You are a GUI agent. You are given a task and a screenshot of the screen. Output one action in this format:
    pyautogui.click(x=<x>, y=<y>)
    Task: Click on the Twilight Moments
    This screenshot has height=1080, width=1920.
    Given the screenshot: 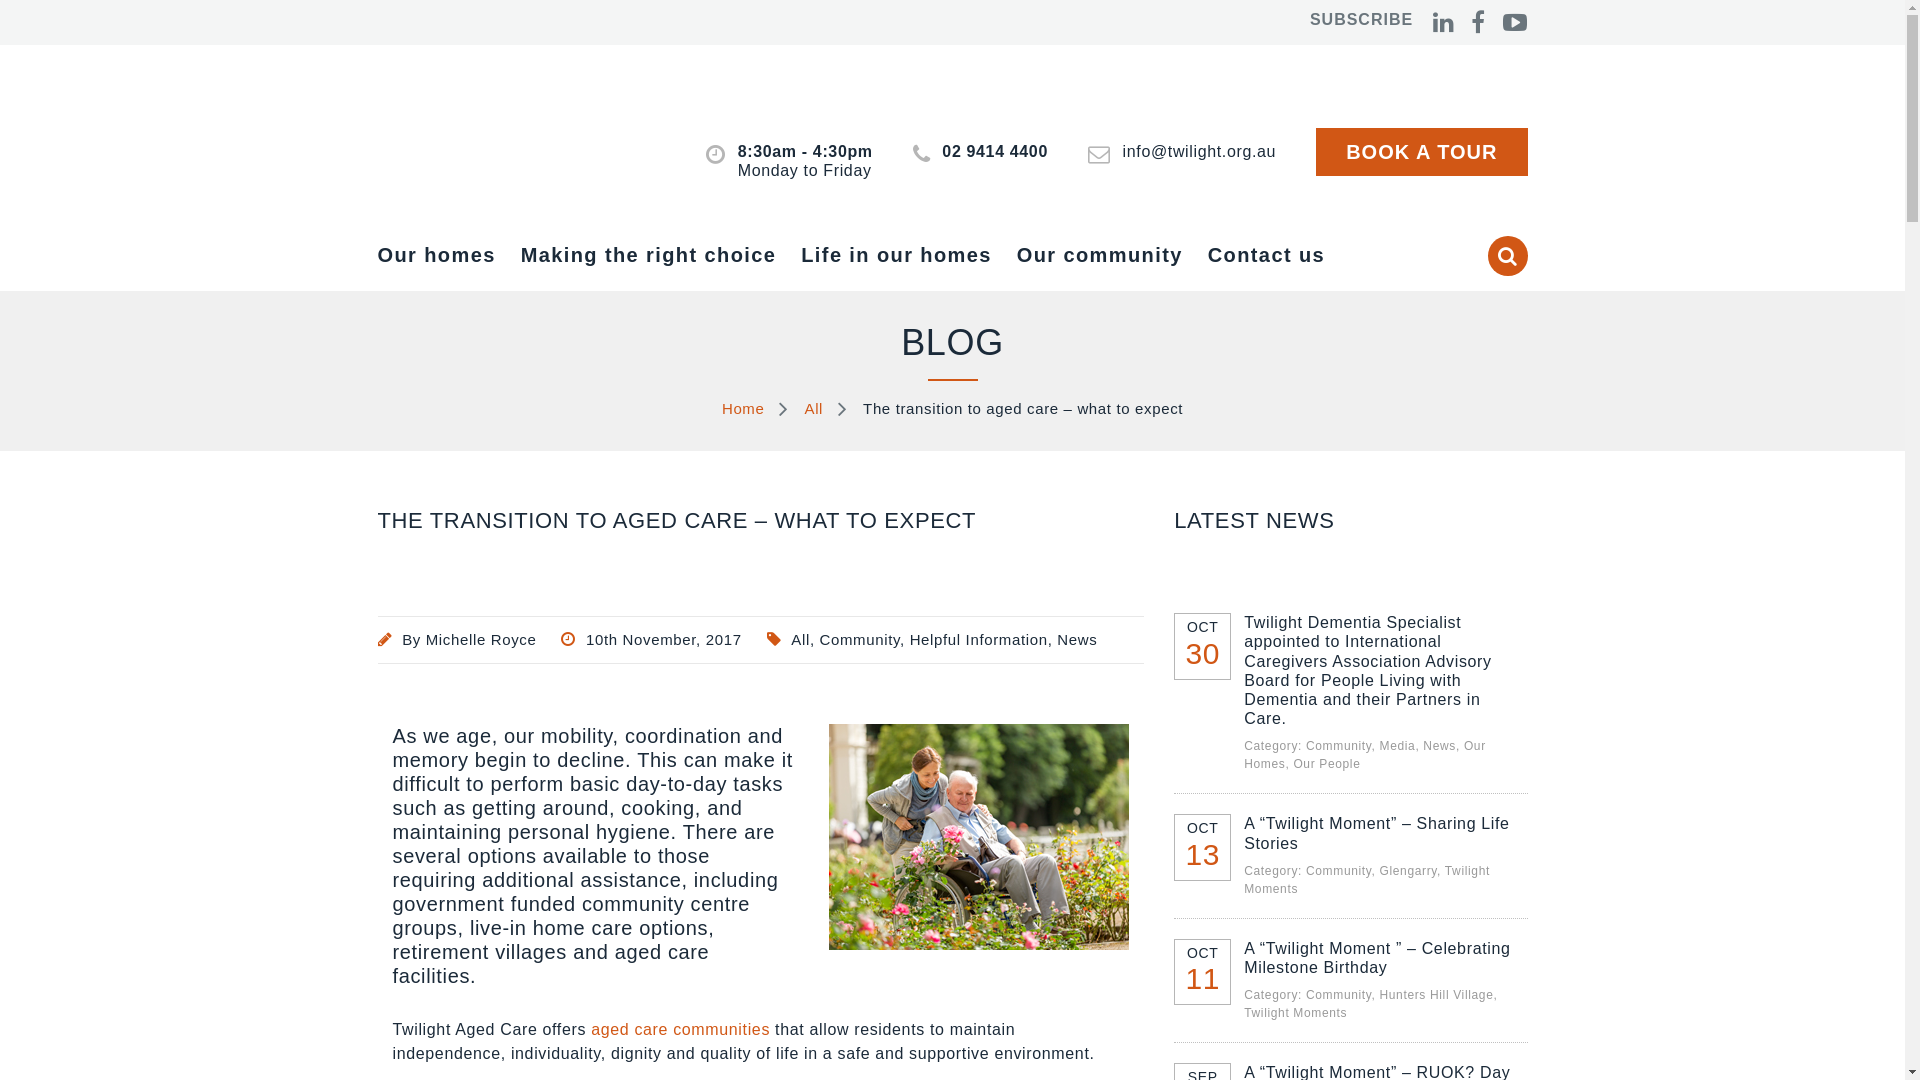 What is the action you would take?
    pyautogui.click(x=1296, y=1013)
    